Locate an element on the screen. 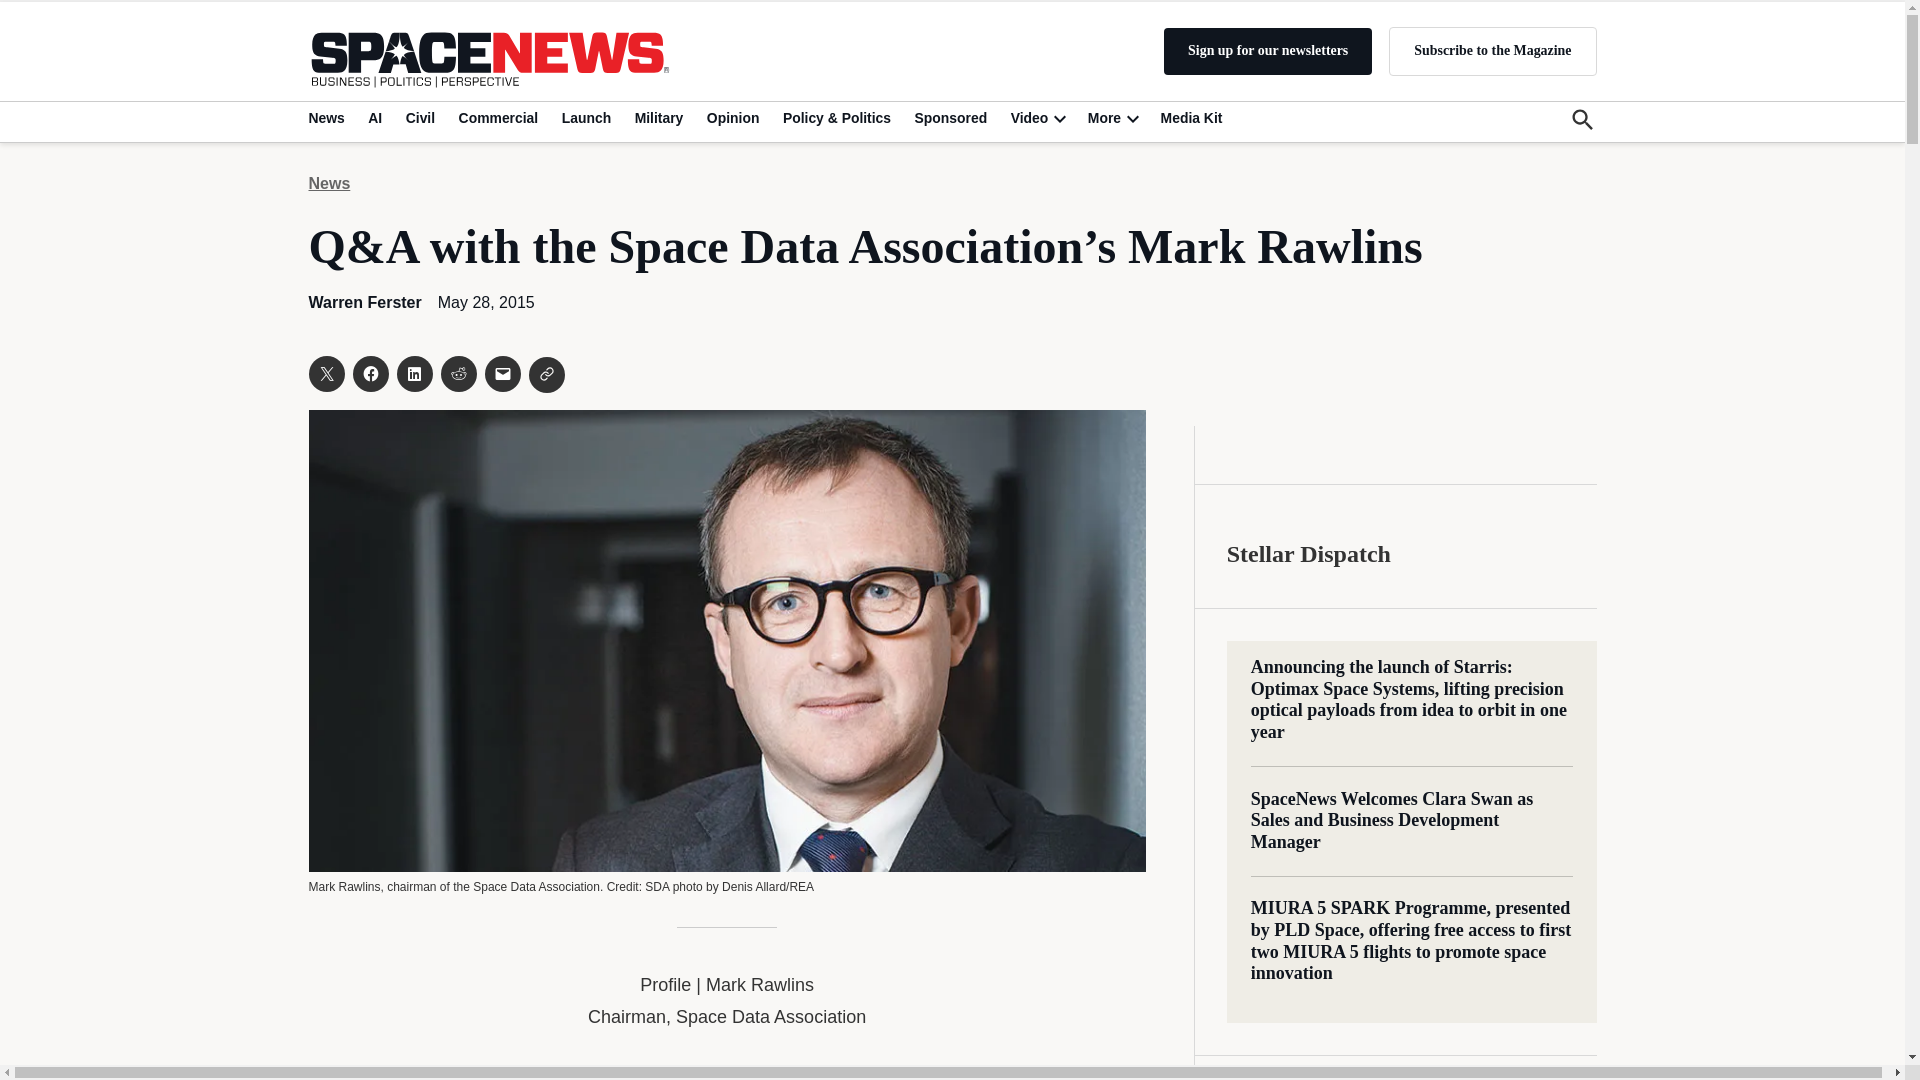 Image resolution: width=1920 pixels, height=1080 pixels. Click to share on Clipboard is located at coordinates (546, 375).